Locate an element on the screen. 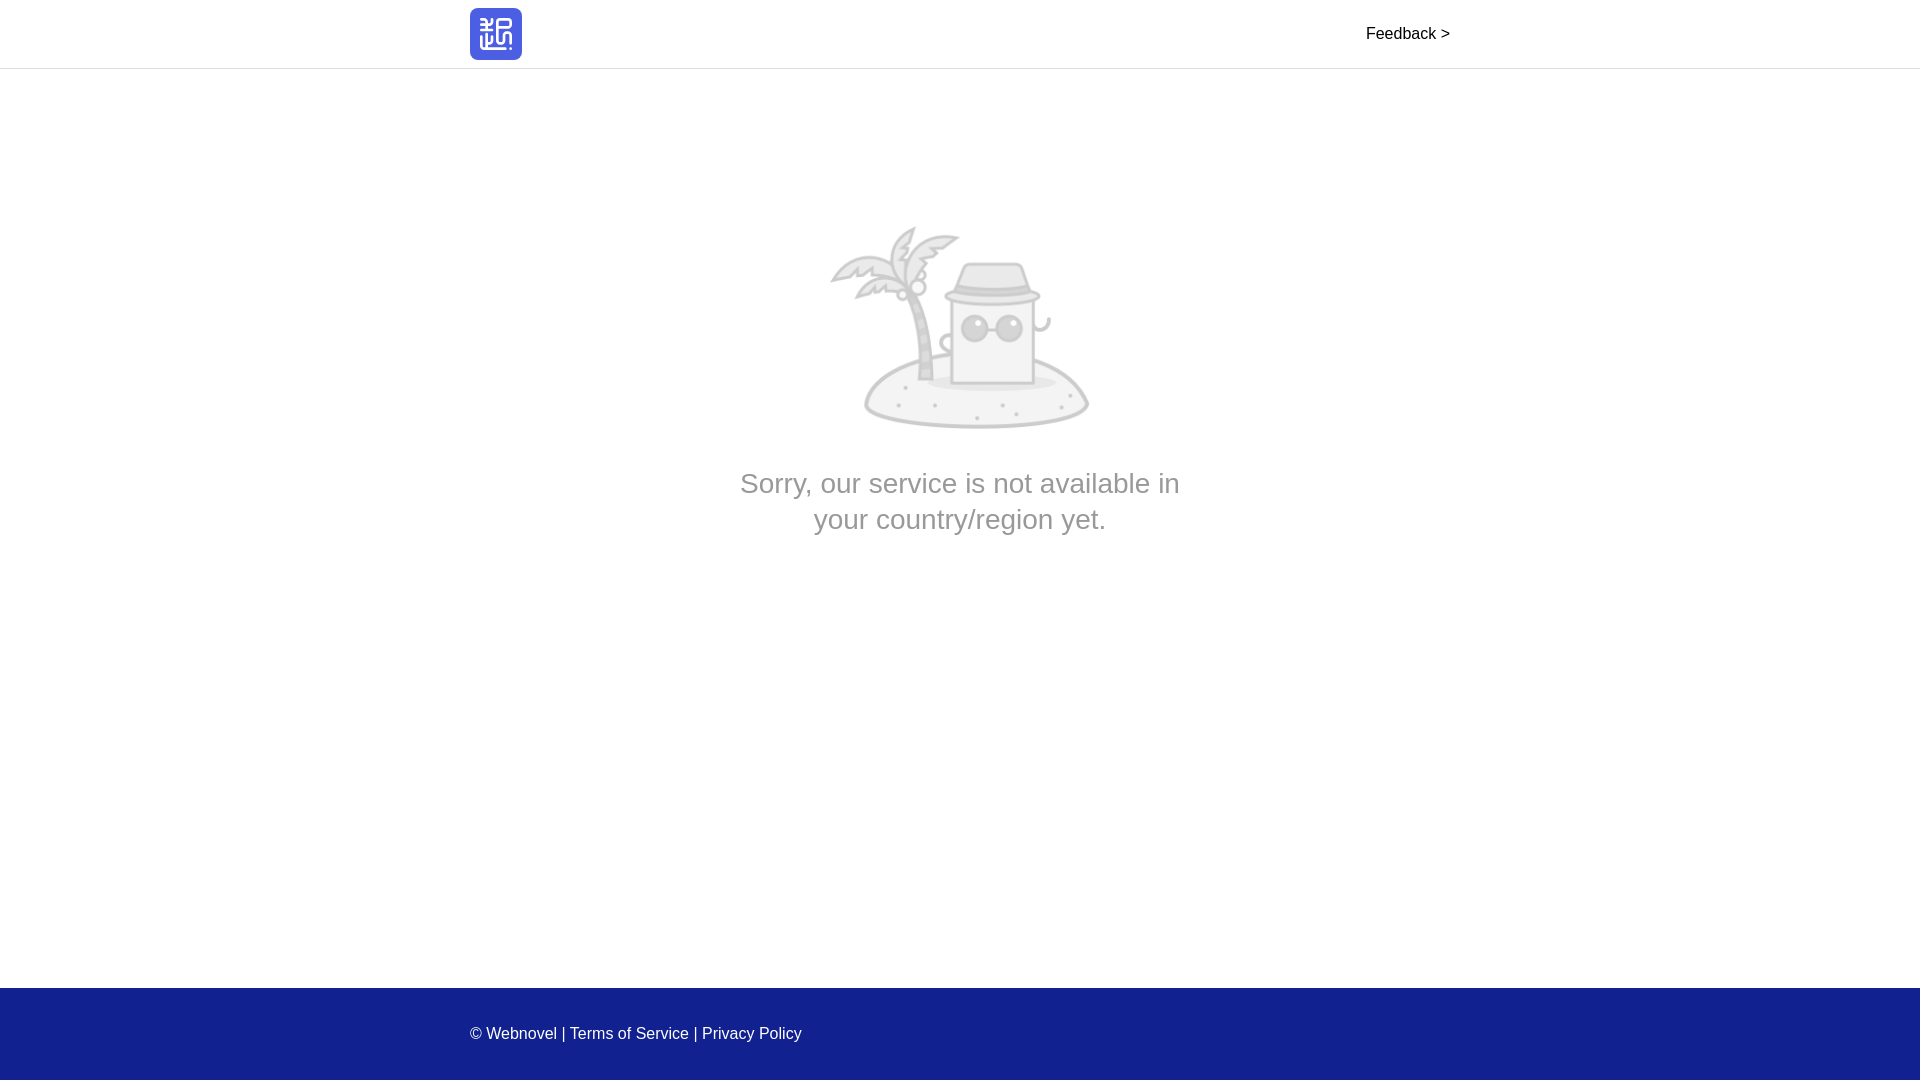  Privacy Policy is located at coordinates (752, 1033).